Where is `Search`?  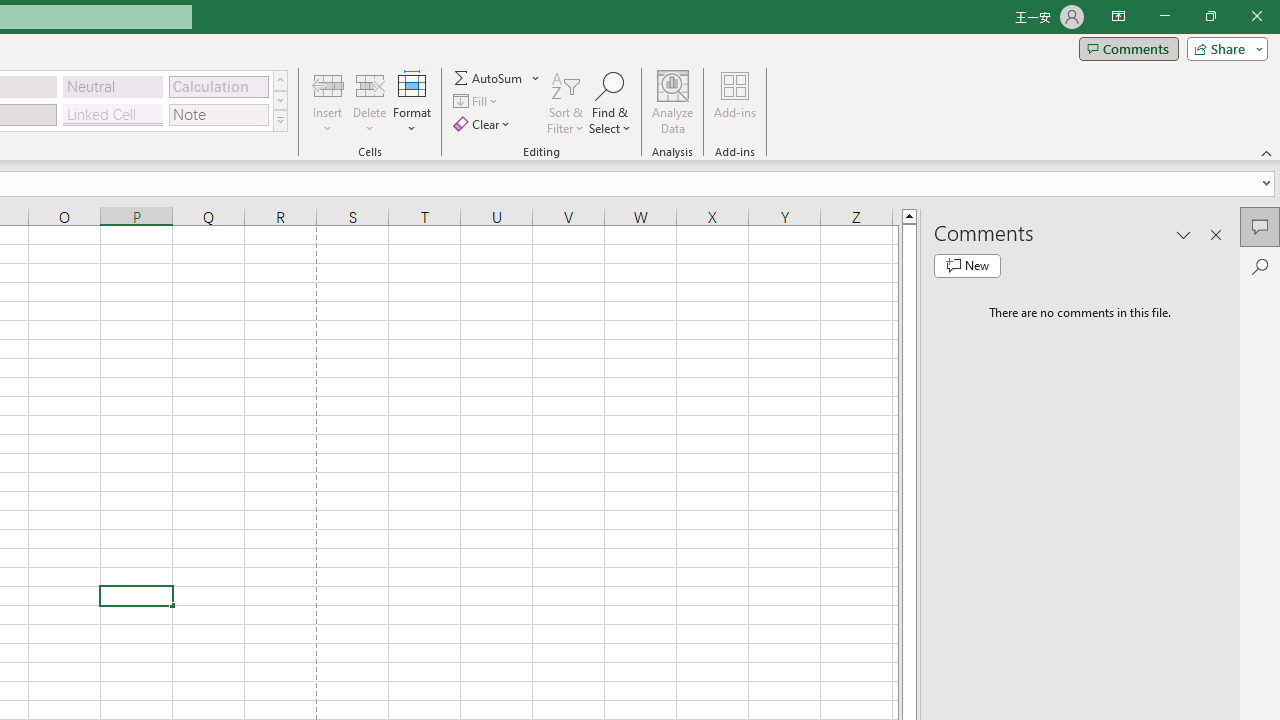 Search is located at coordinates (1260, 266).